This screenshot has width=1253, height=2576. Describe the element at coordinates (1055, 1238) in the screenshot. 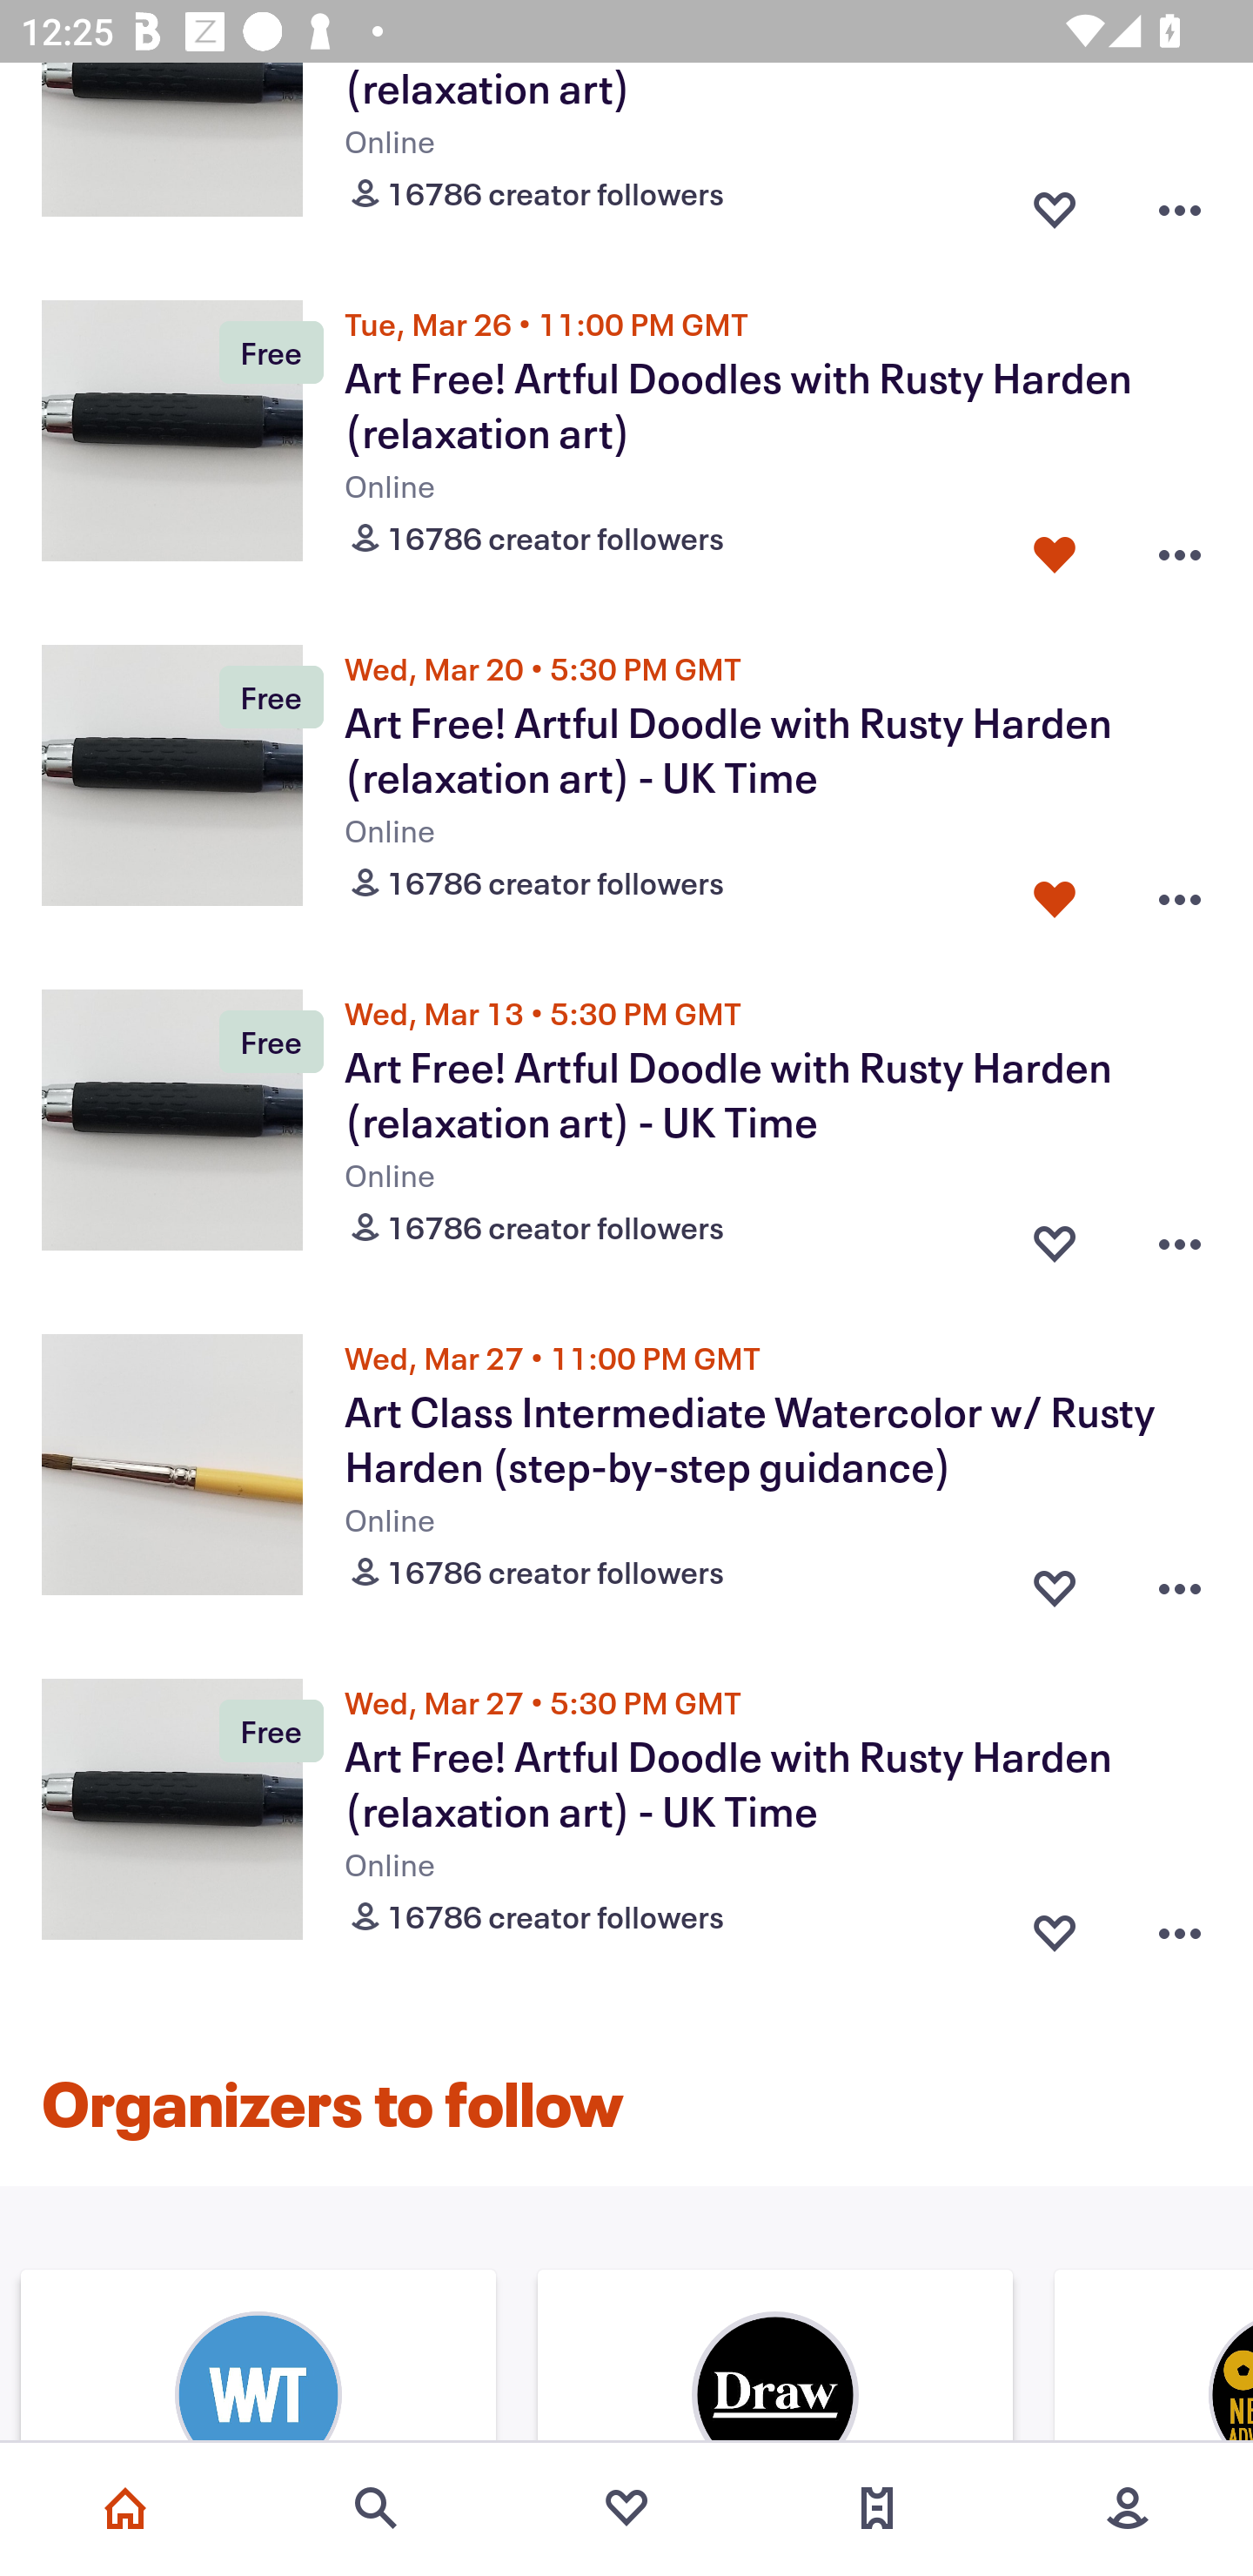

I see `Favorite button` at that location.